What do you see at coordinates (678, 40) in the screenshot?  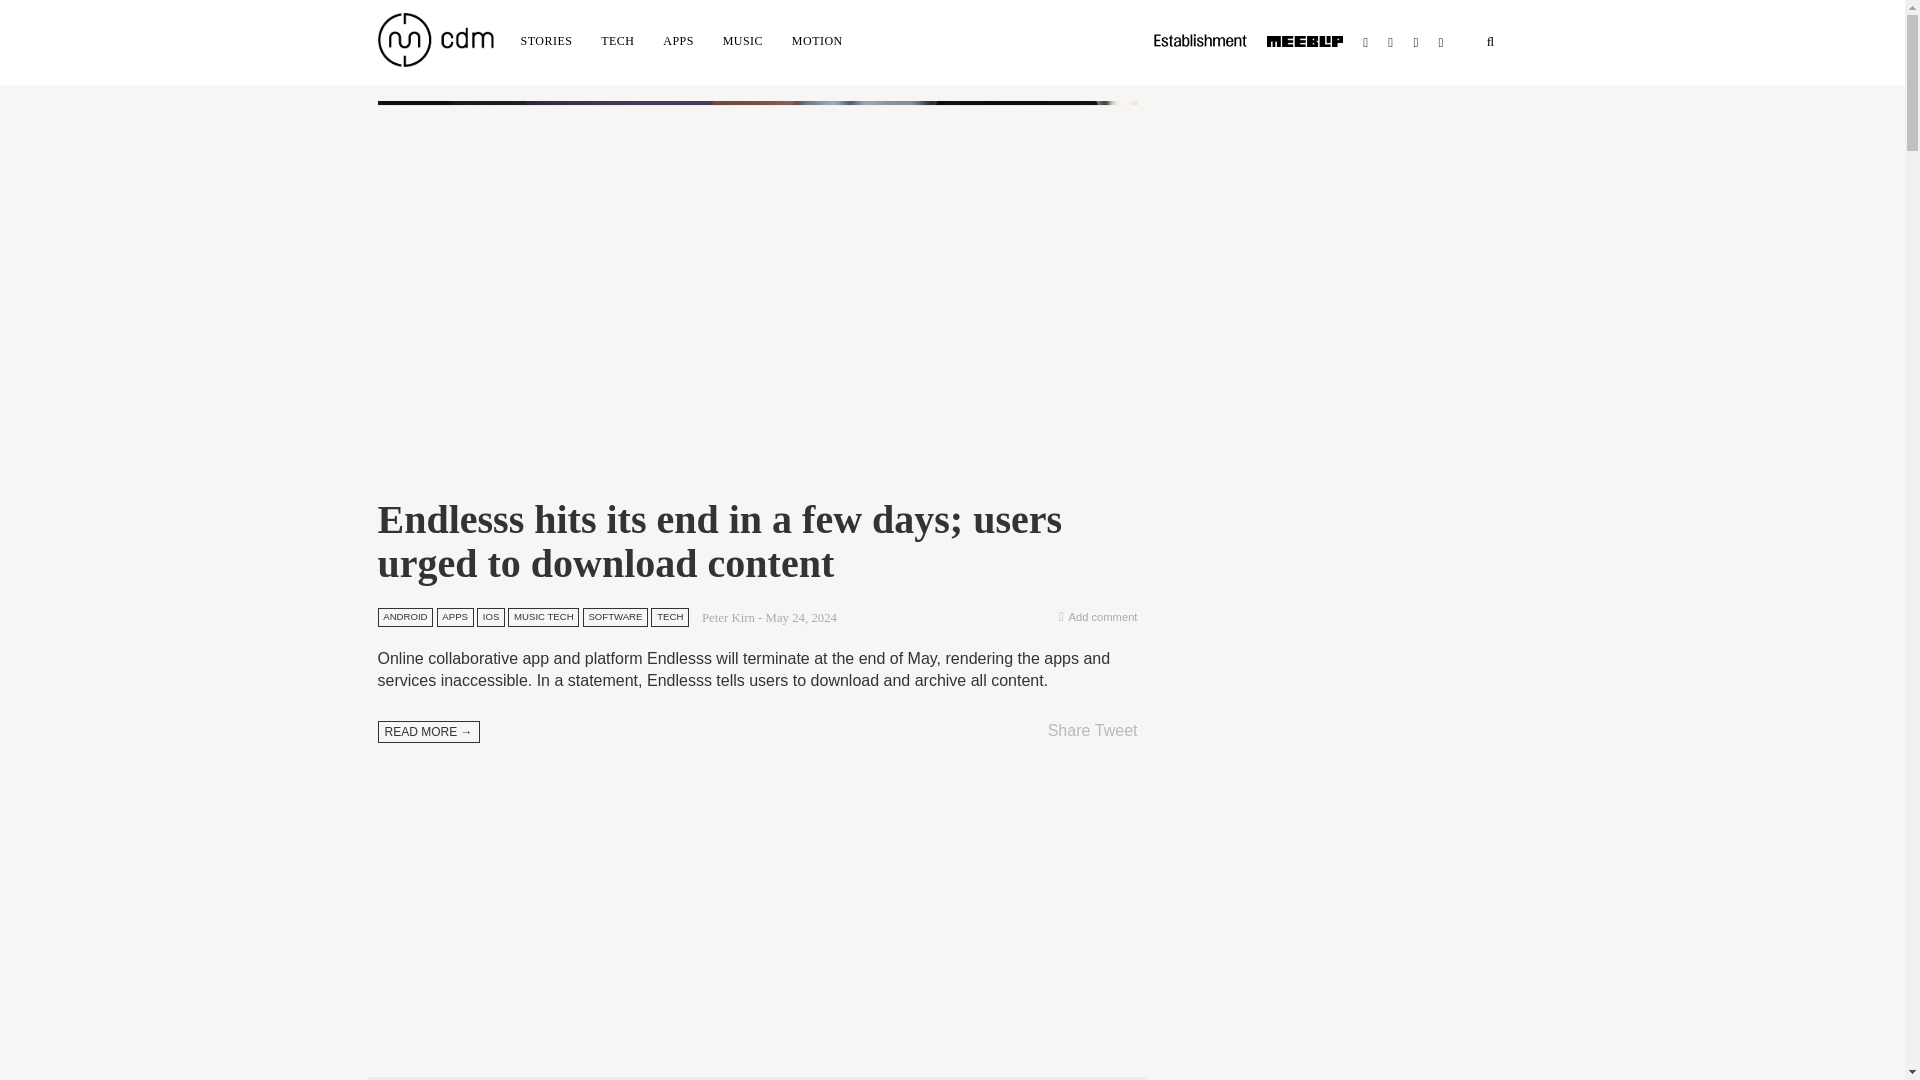 I see `APPS` at bounding box center [678, 40].